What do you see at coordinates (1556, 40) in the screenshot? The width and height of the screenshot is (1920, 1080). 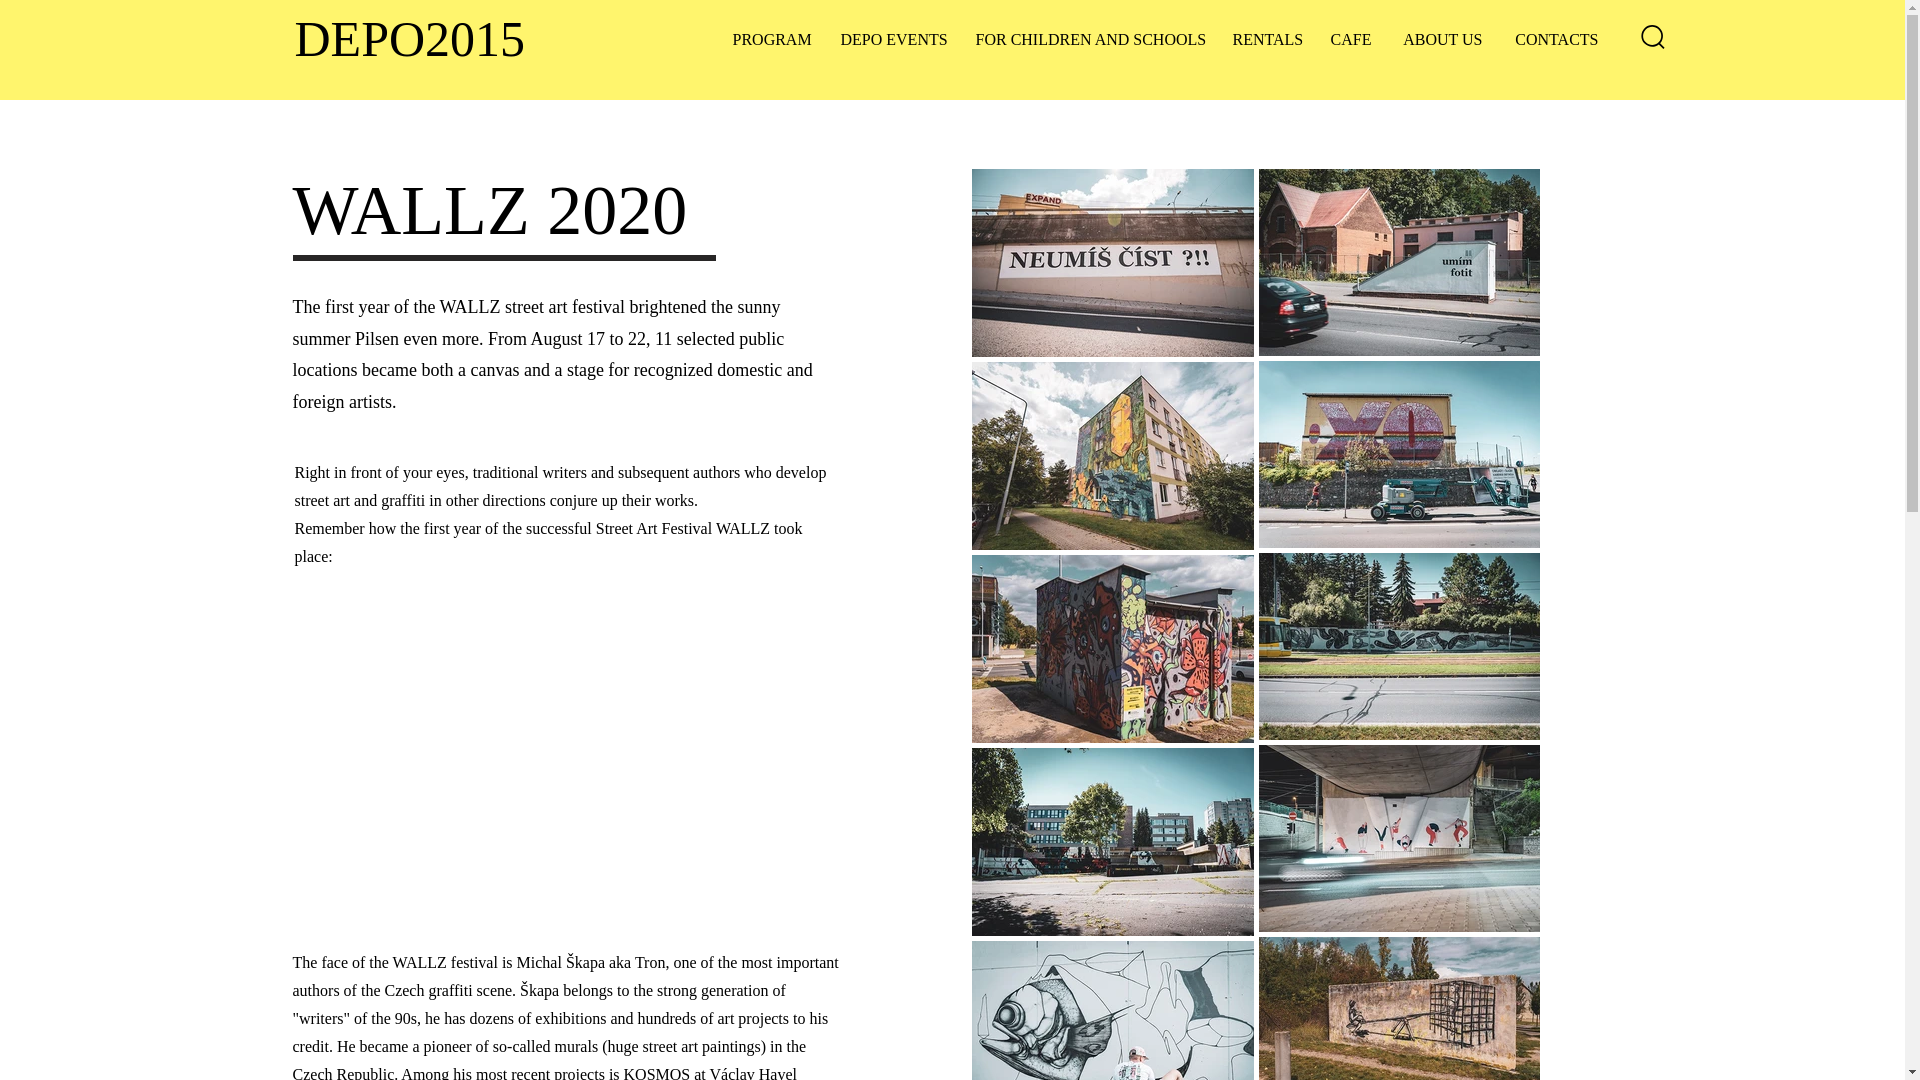 I see `CONTACTS` at bounding box center [1556, 40].